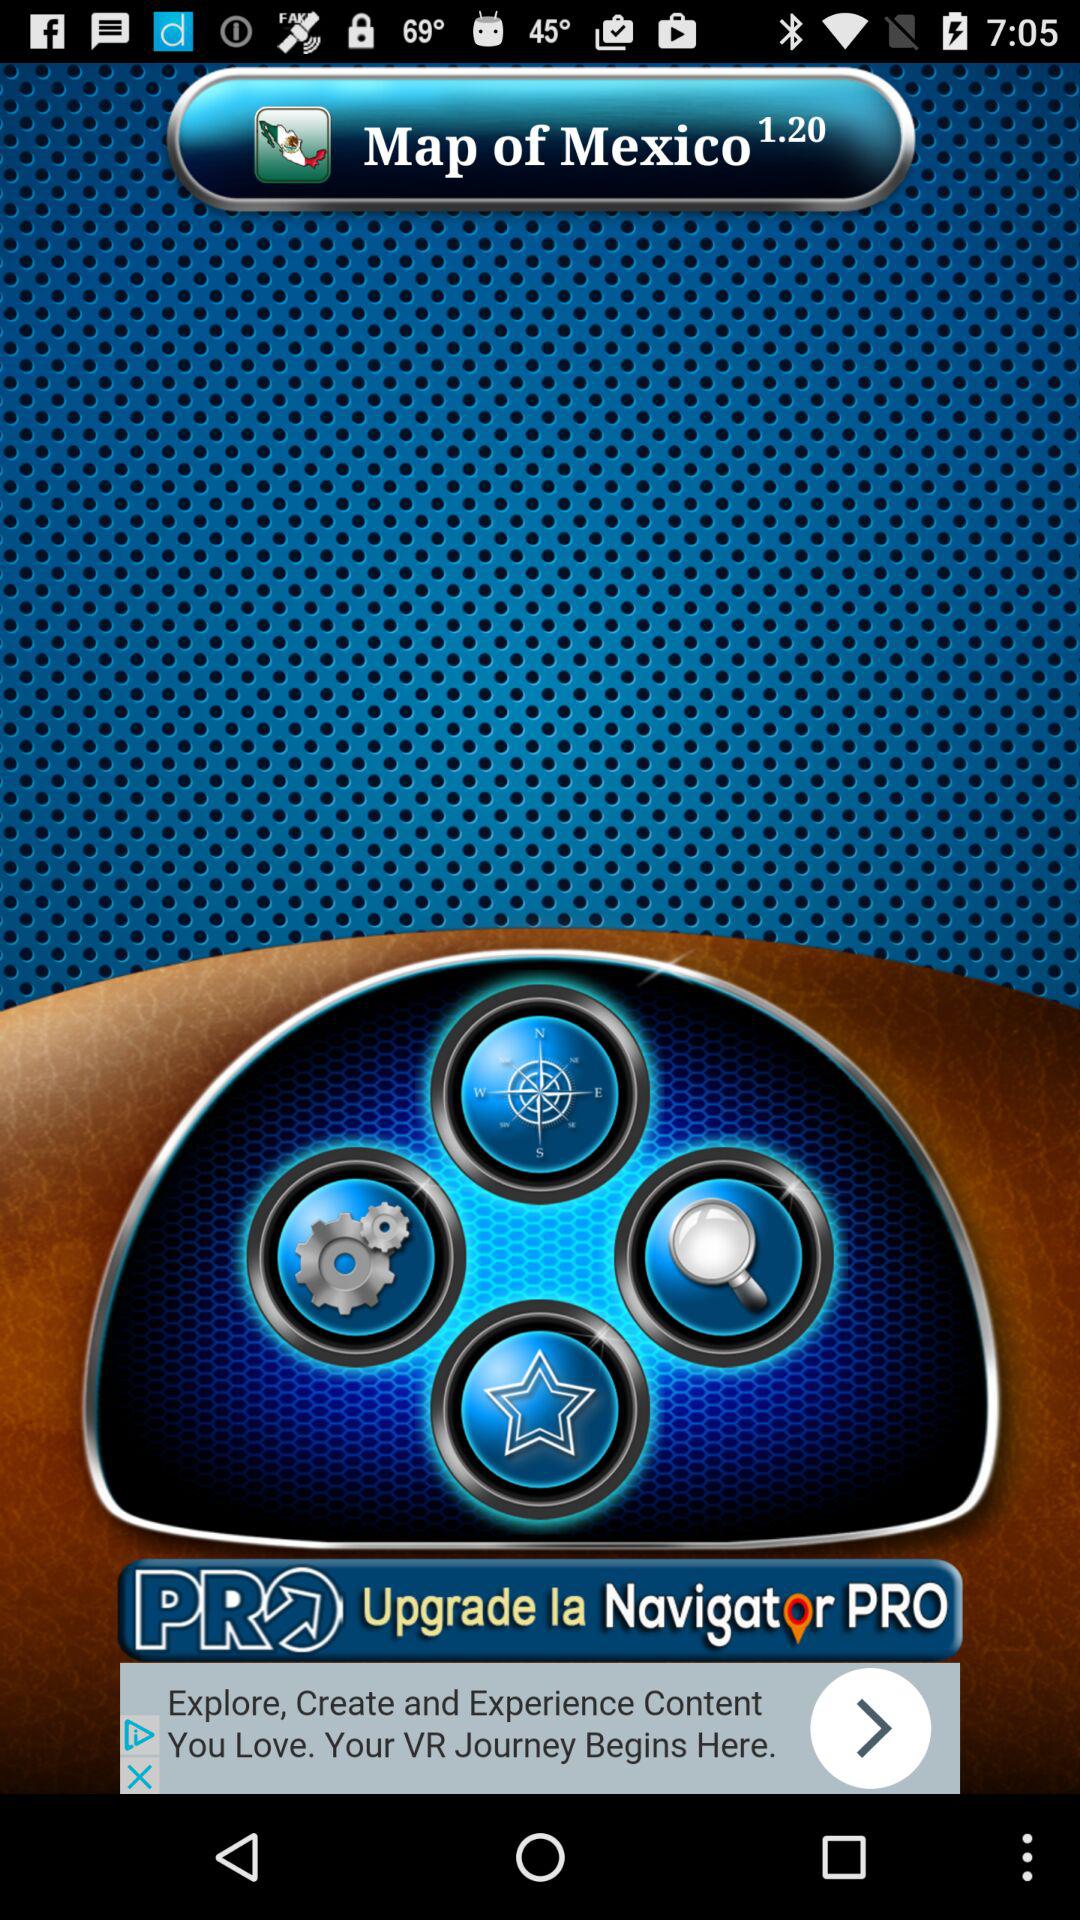  I want to click on go to search, so click(723, 1257).